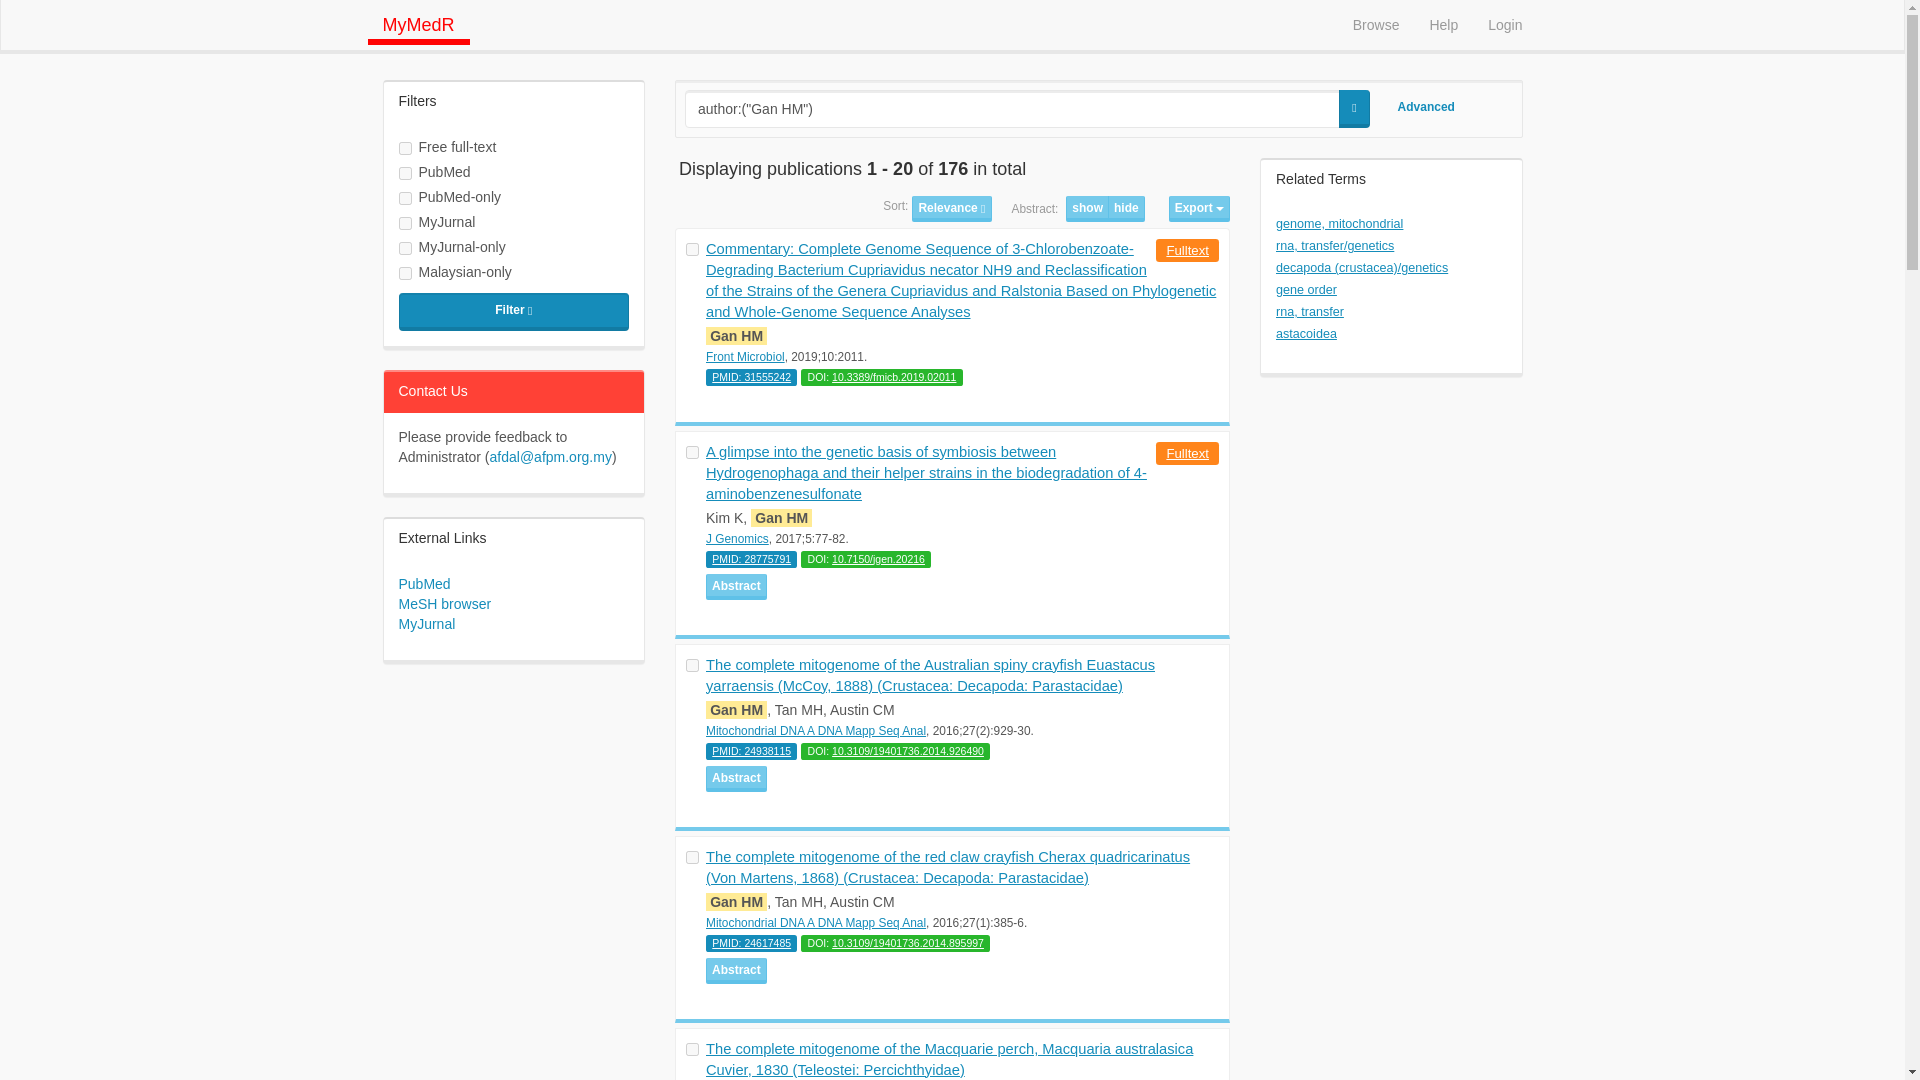  What do you see at coordinates (752, 751) in the screenshot?
I see `PMID: 24938115` at bounding box center [752, 751].